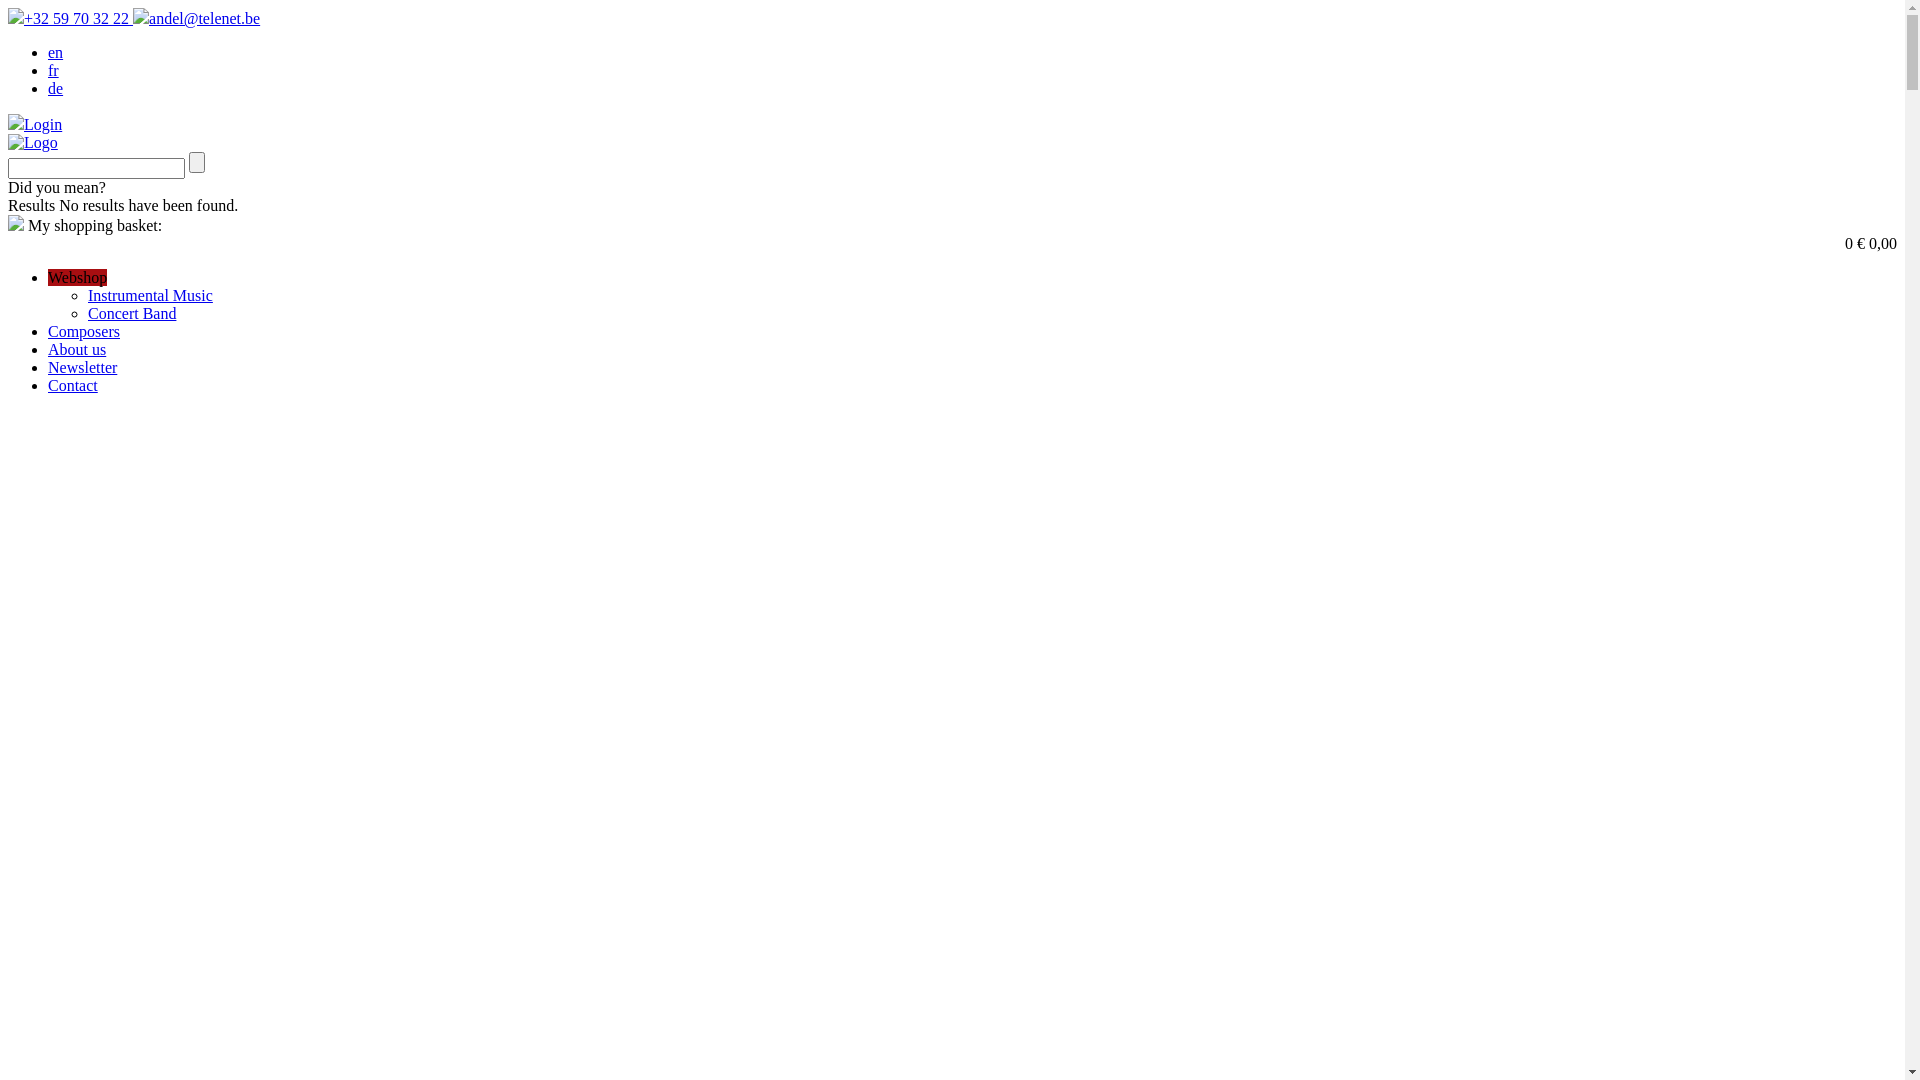  Describe the element at coordinates (77, 350) in the screenshot. I see `About us` at that location.